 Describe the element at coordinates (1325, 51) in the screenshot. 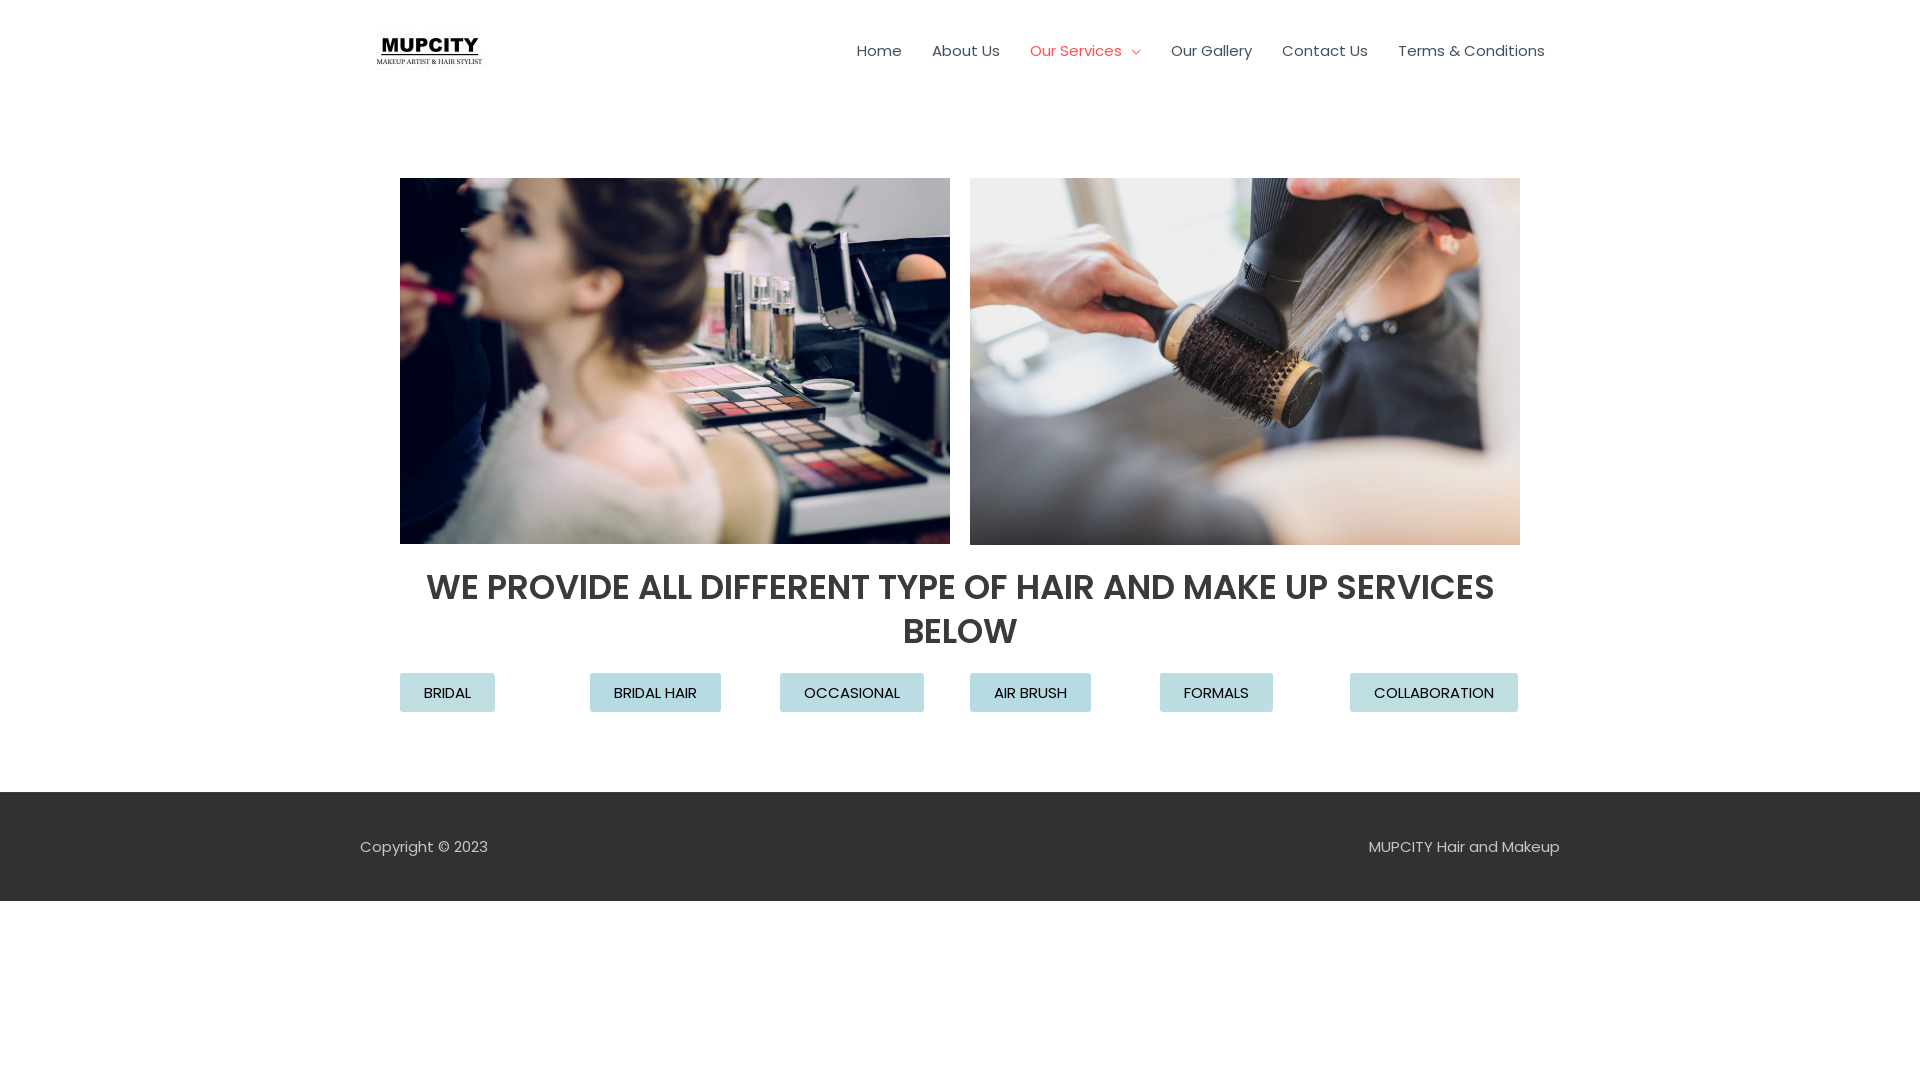

I see `Contact Us` at that location.